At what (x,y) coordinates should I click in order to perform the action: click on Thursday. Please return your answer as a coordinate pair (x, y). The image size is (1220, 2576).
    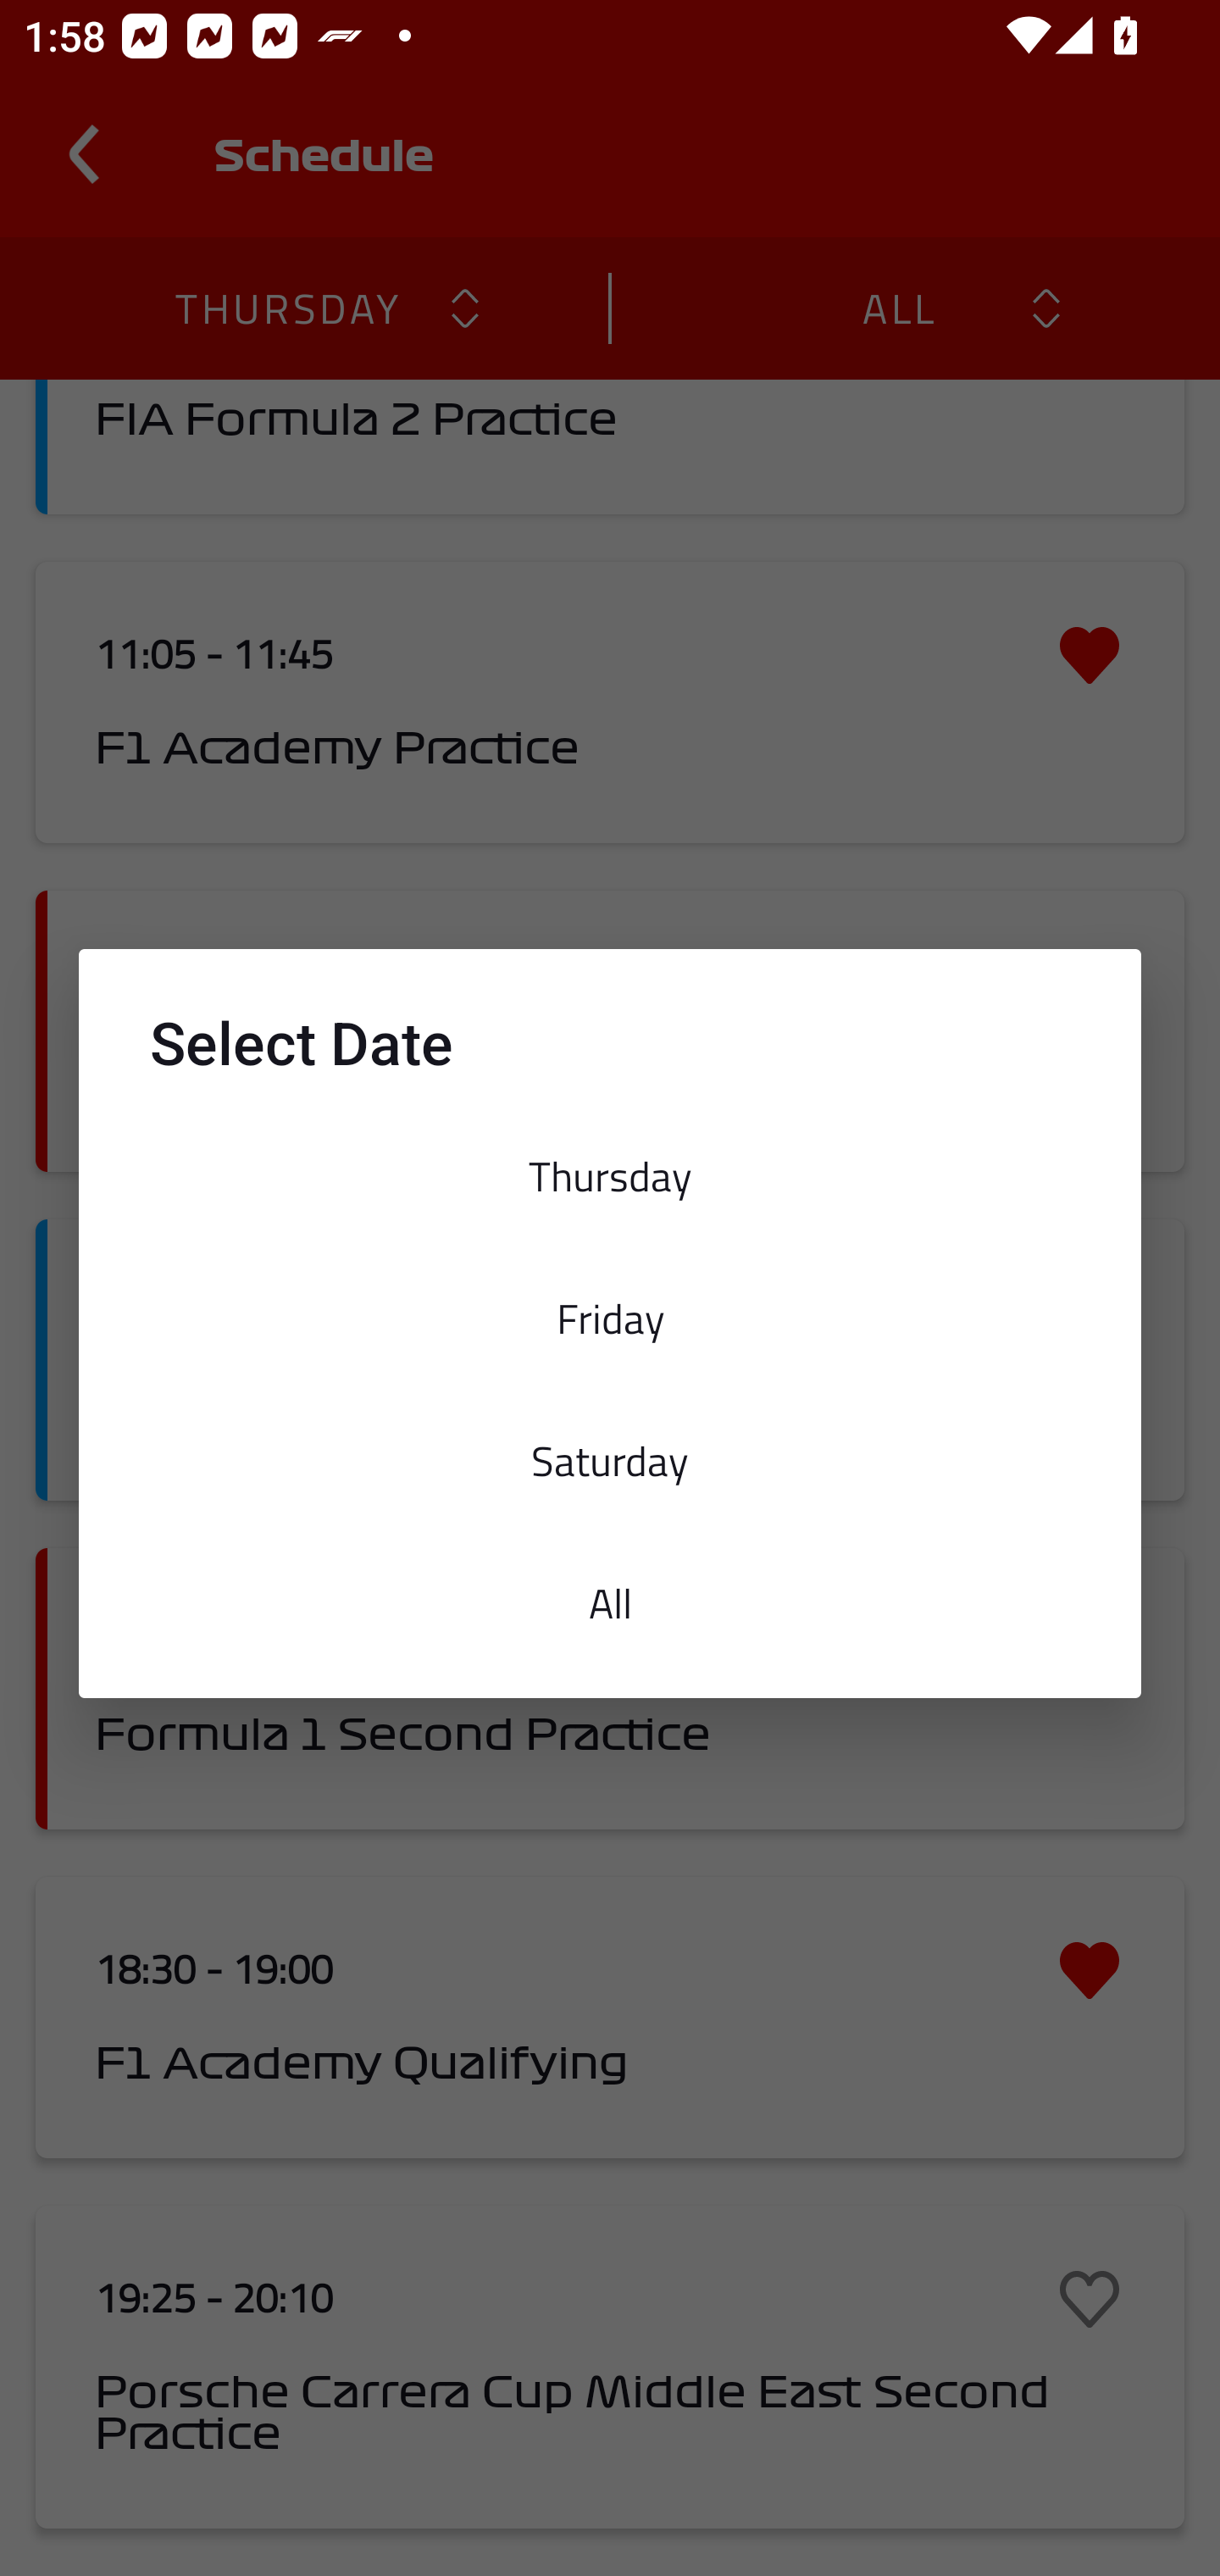
    Looking at the image, I should click on (610, 1176).